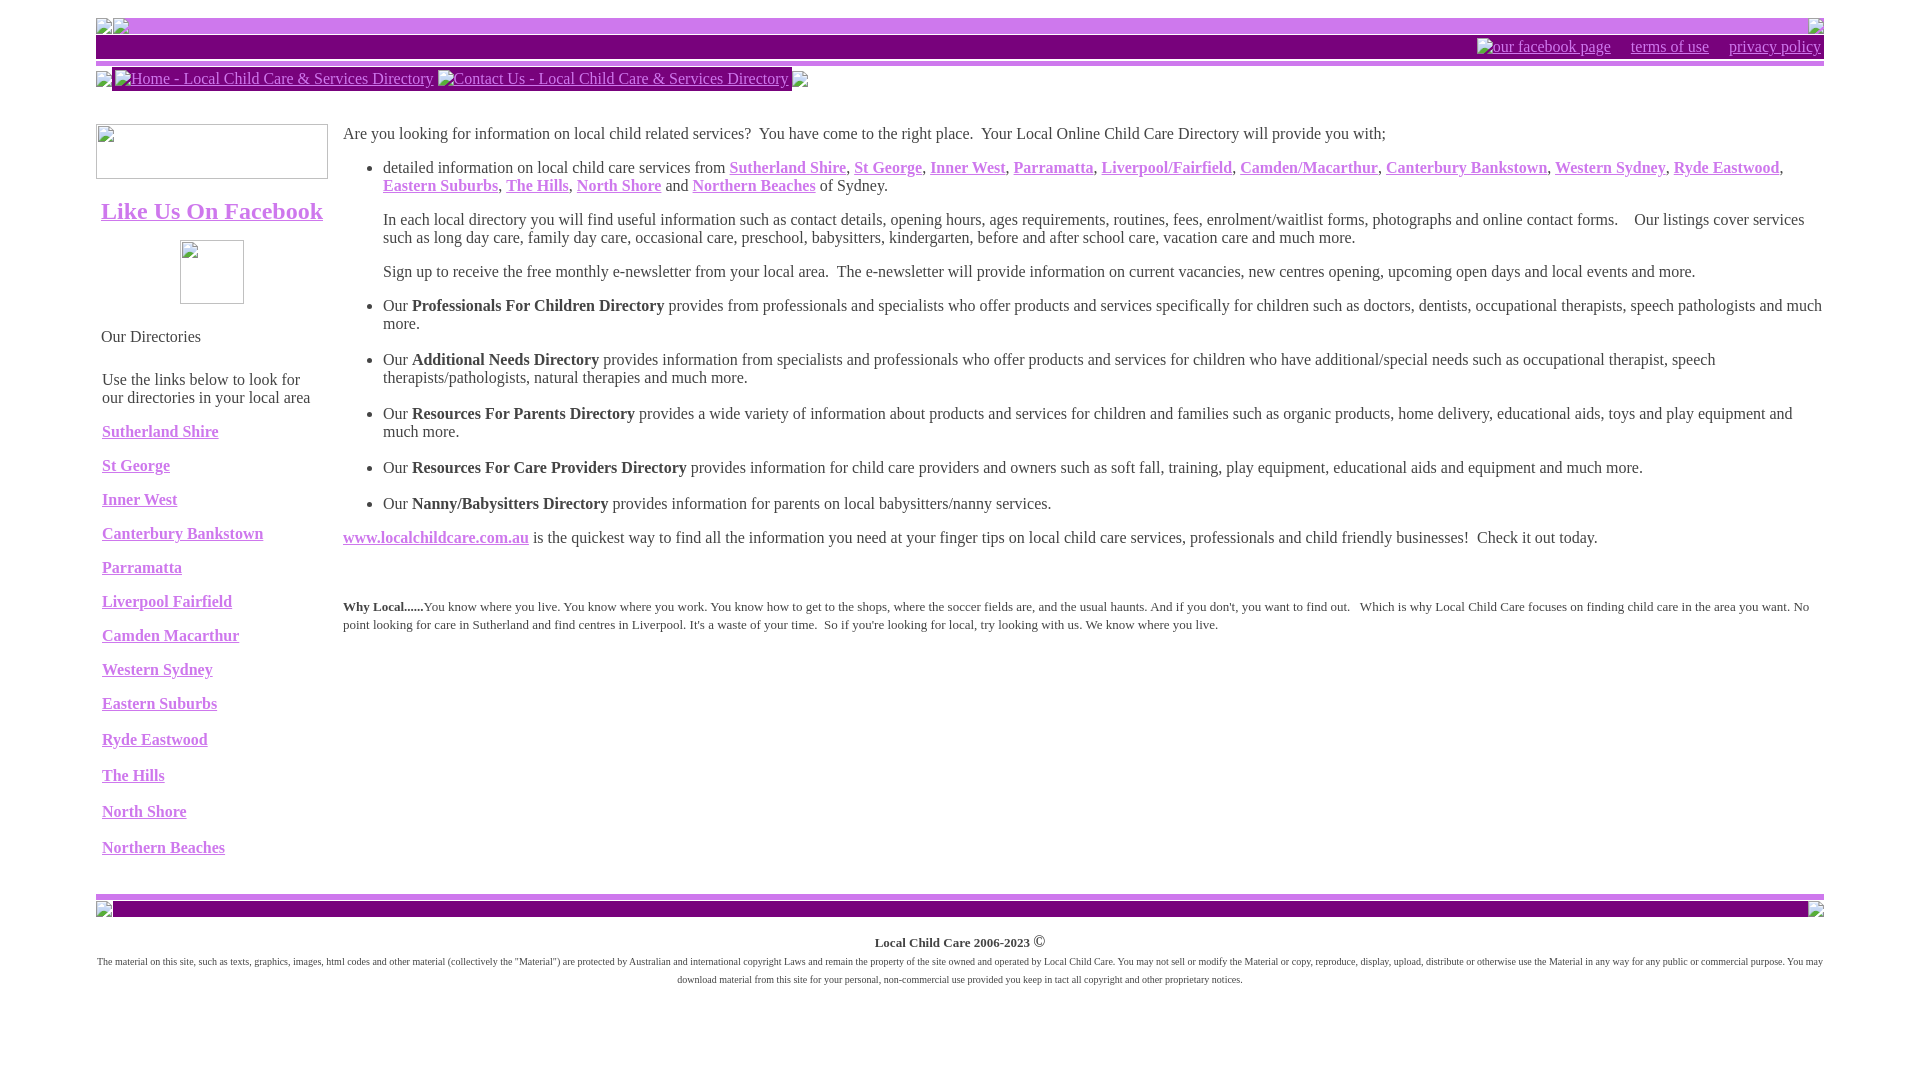  What do you see at coordinates (754, 186) in the screenshot?
I see `Northern Beaches` at bounding box center [754, 186].